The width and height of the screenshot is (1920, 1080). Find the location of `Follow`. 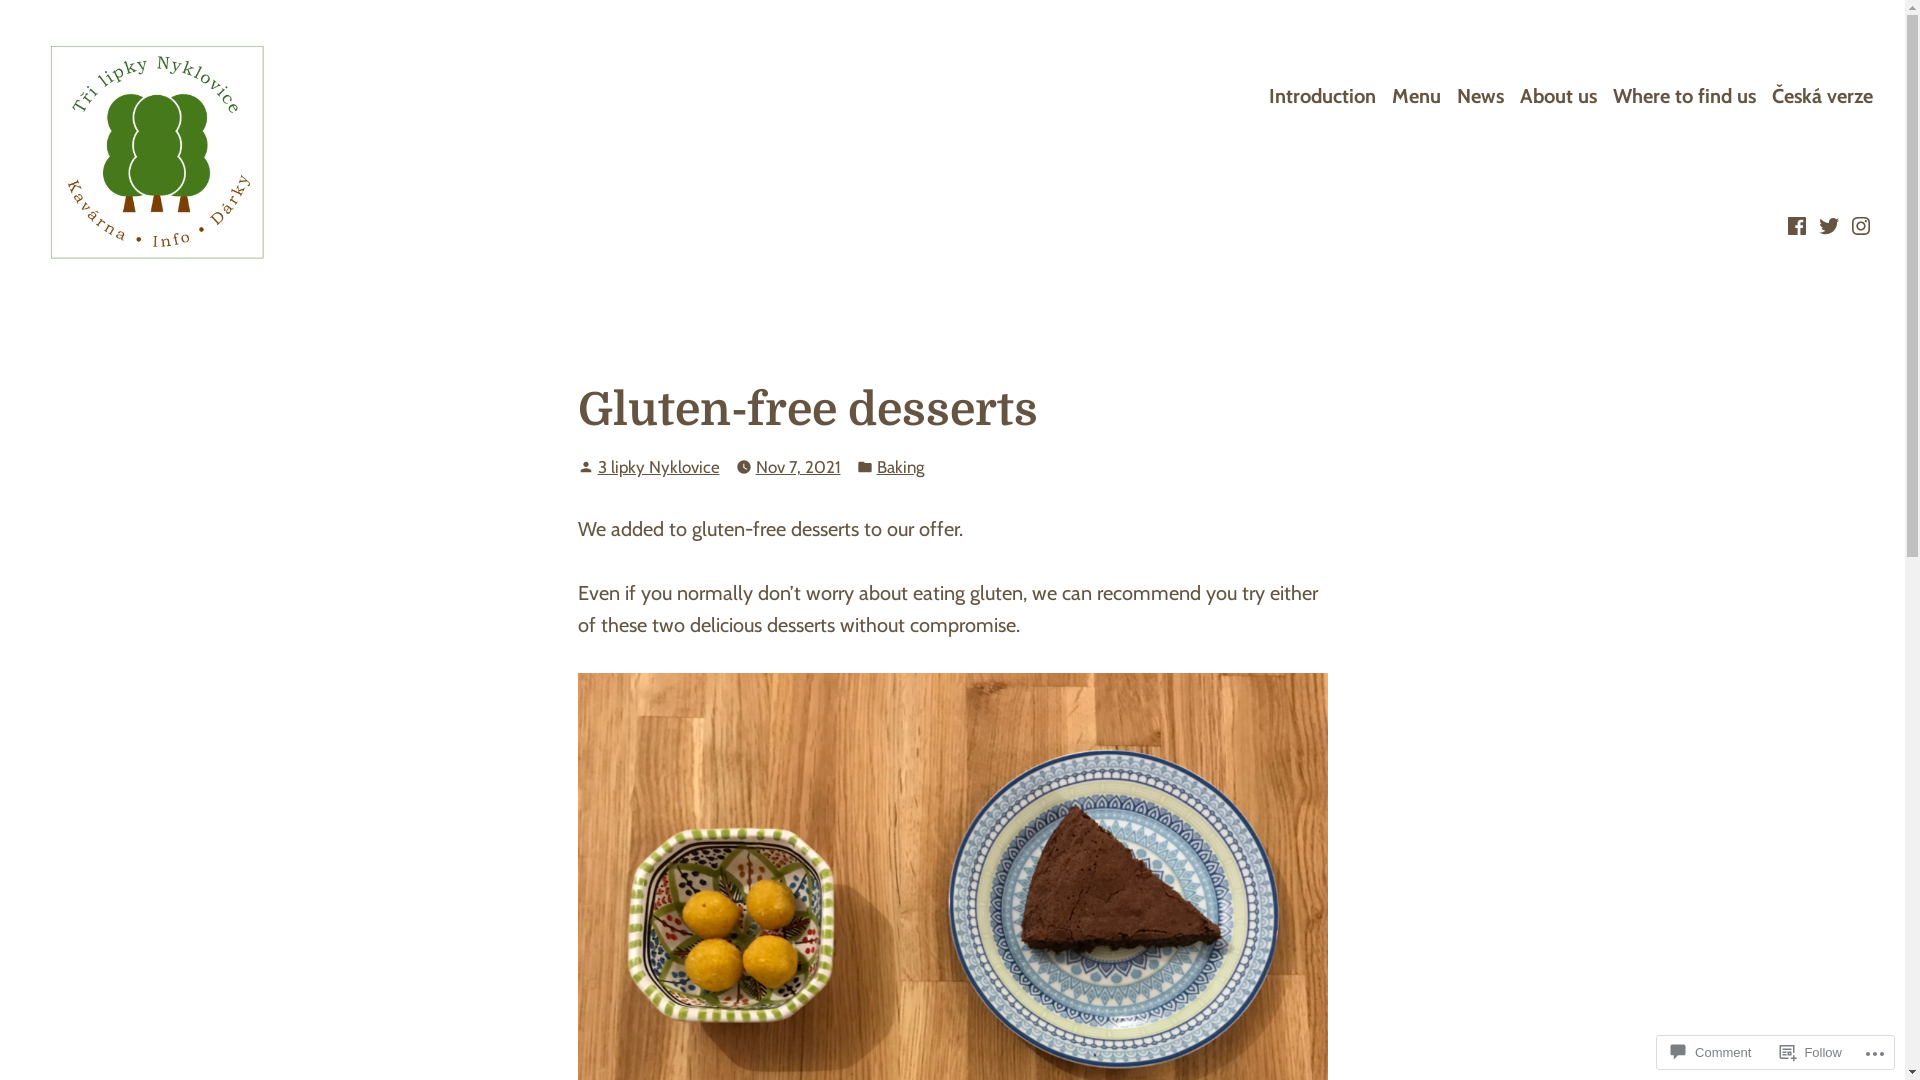

Follow is located at coordinates (1811, 1052).